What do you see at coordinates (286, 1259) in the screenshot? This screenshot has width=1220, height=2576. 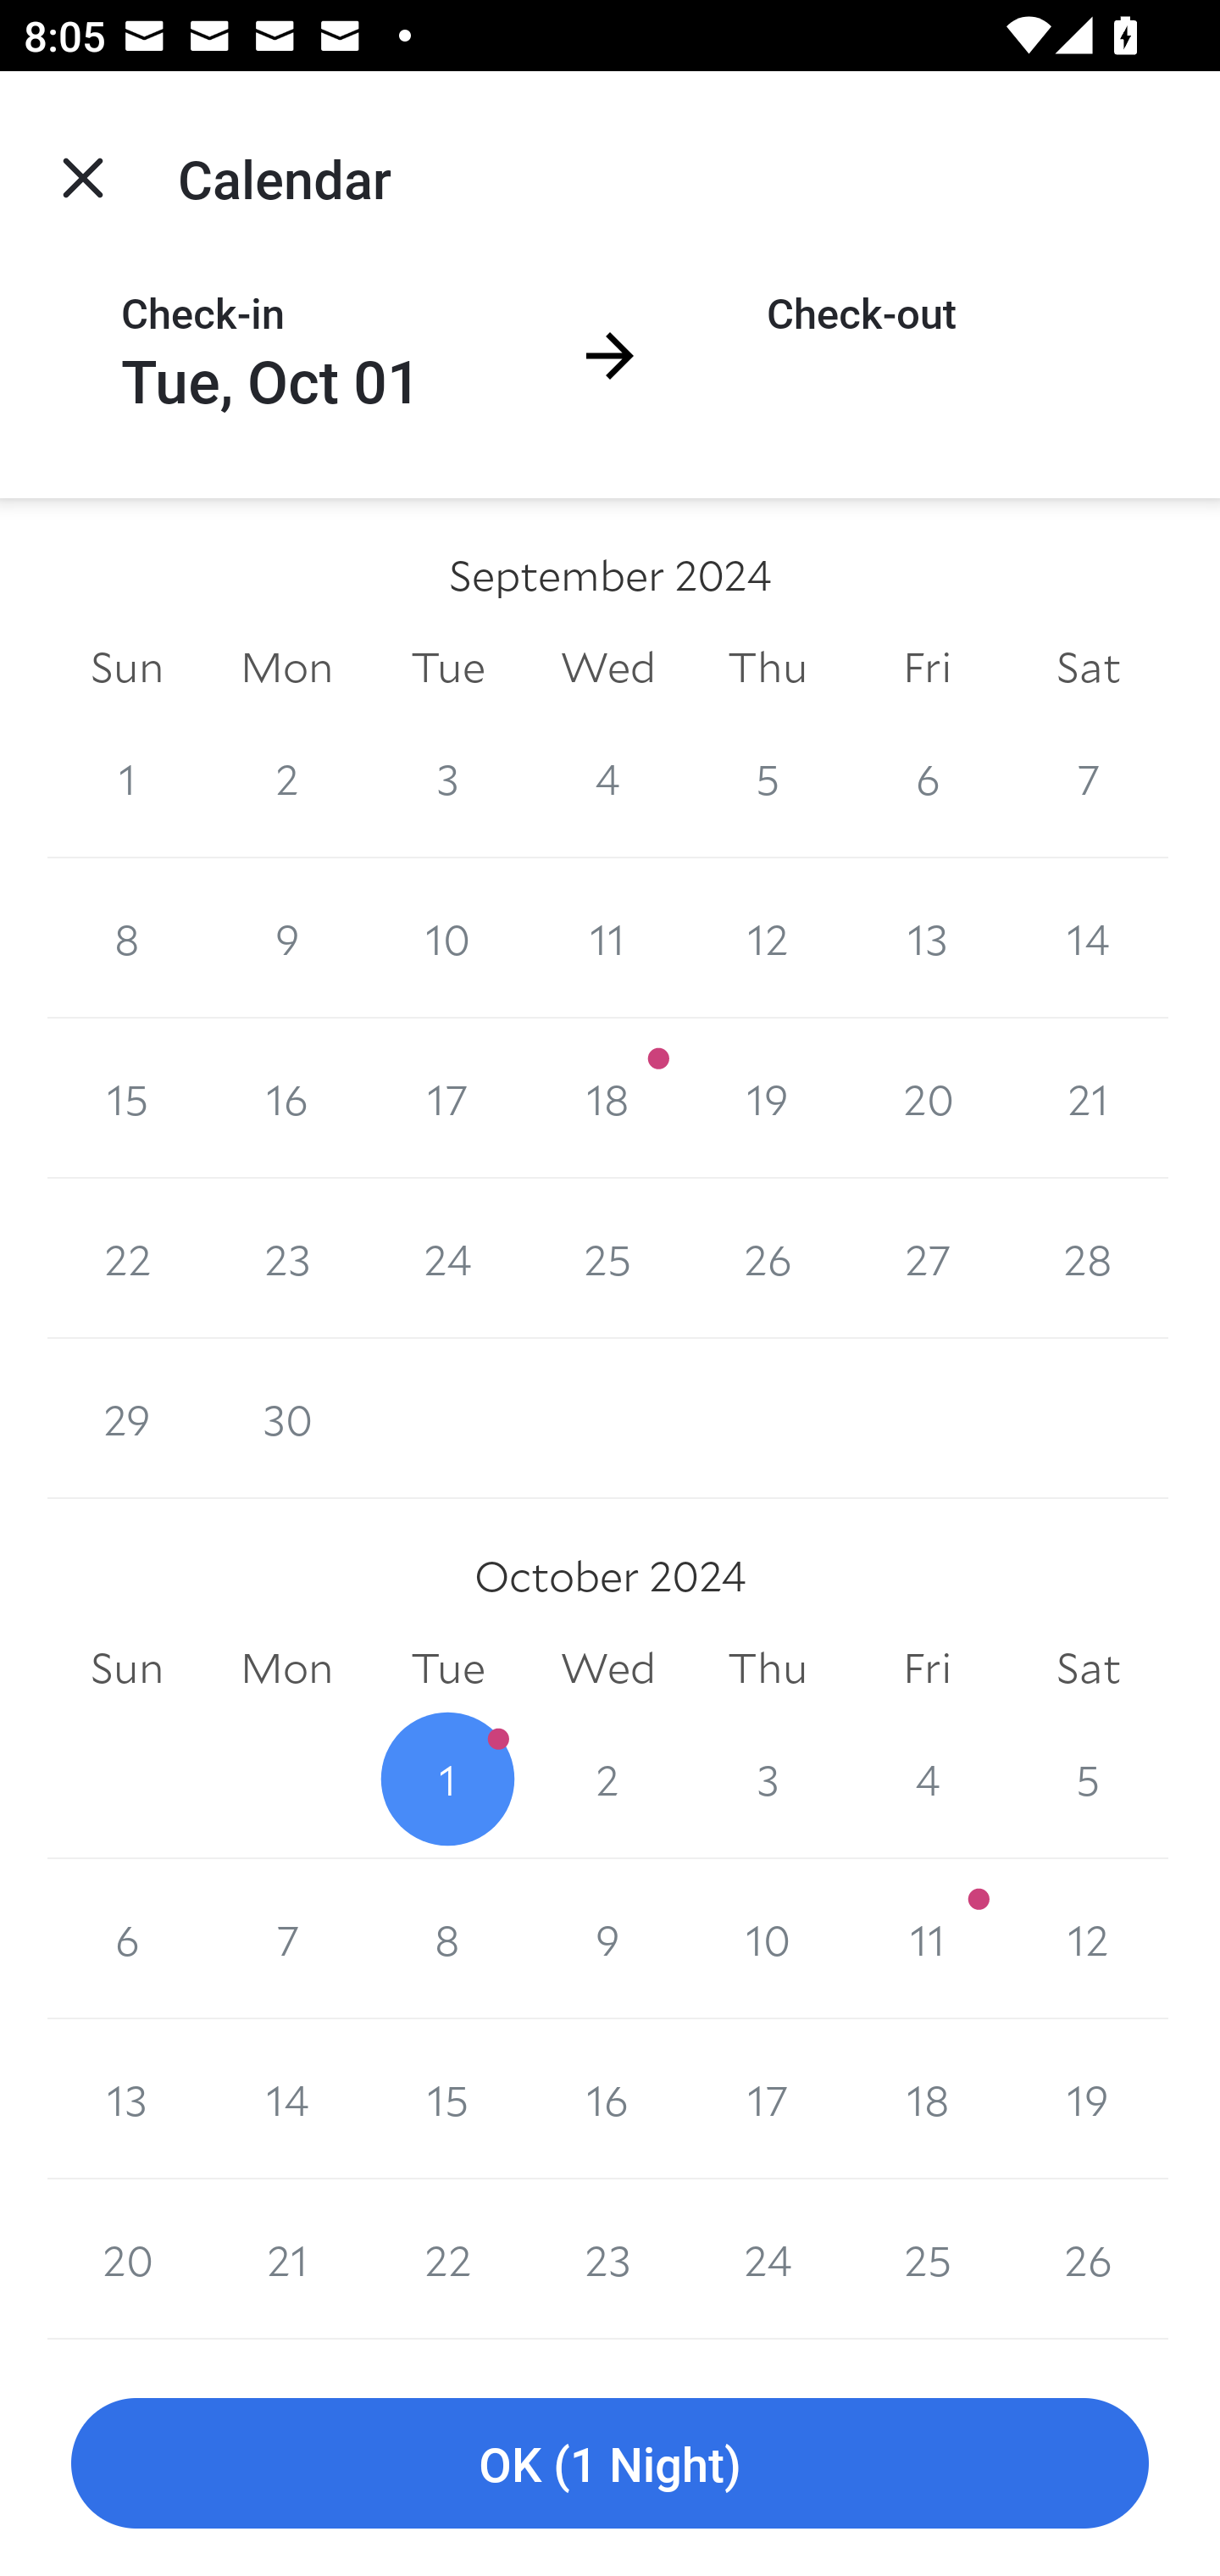 I see `23 23 September 2024` at bounding box center [286, 1259].